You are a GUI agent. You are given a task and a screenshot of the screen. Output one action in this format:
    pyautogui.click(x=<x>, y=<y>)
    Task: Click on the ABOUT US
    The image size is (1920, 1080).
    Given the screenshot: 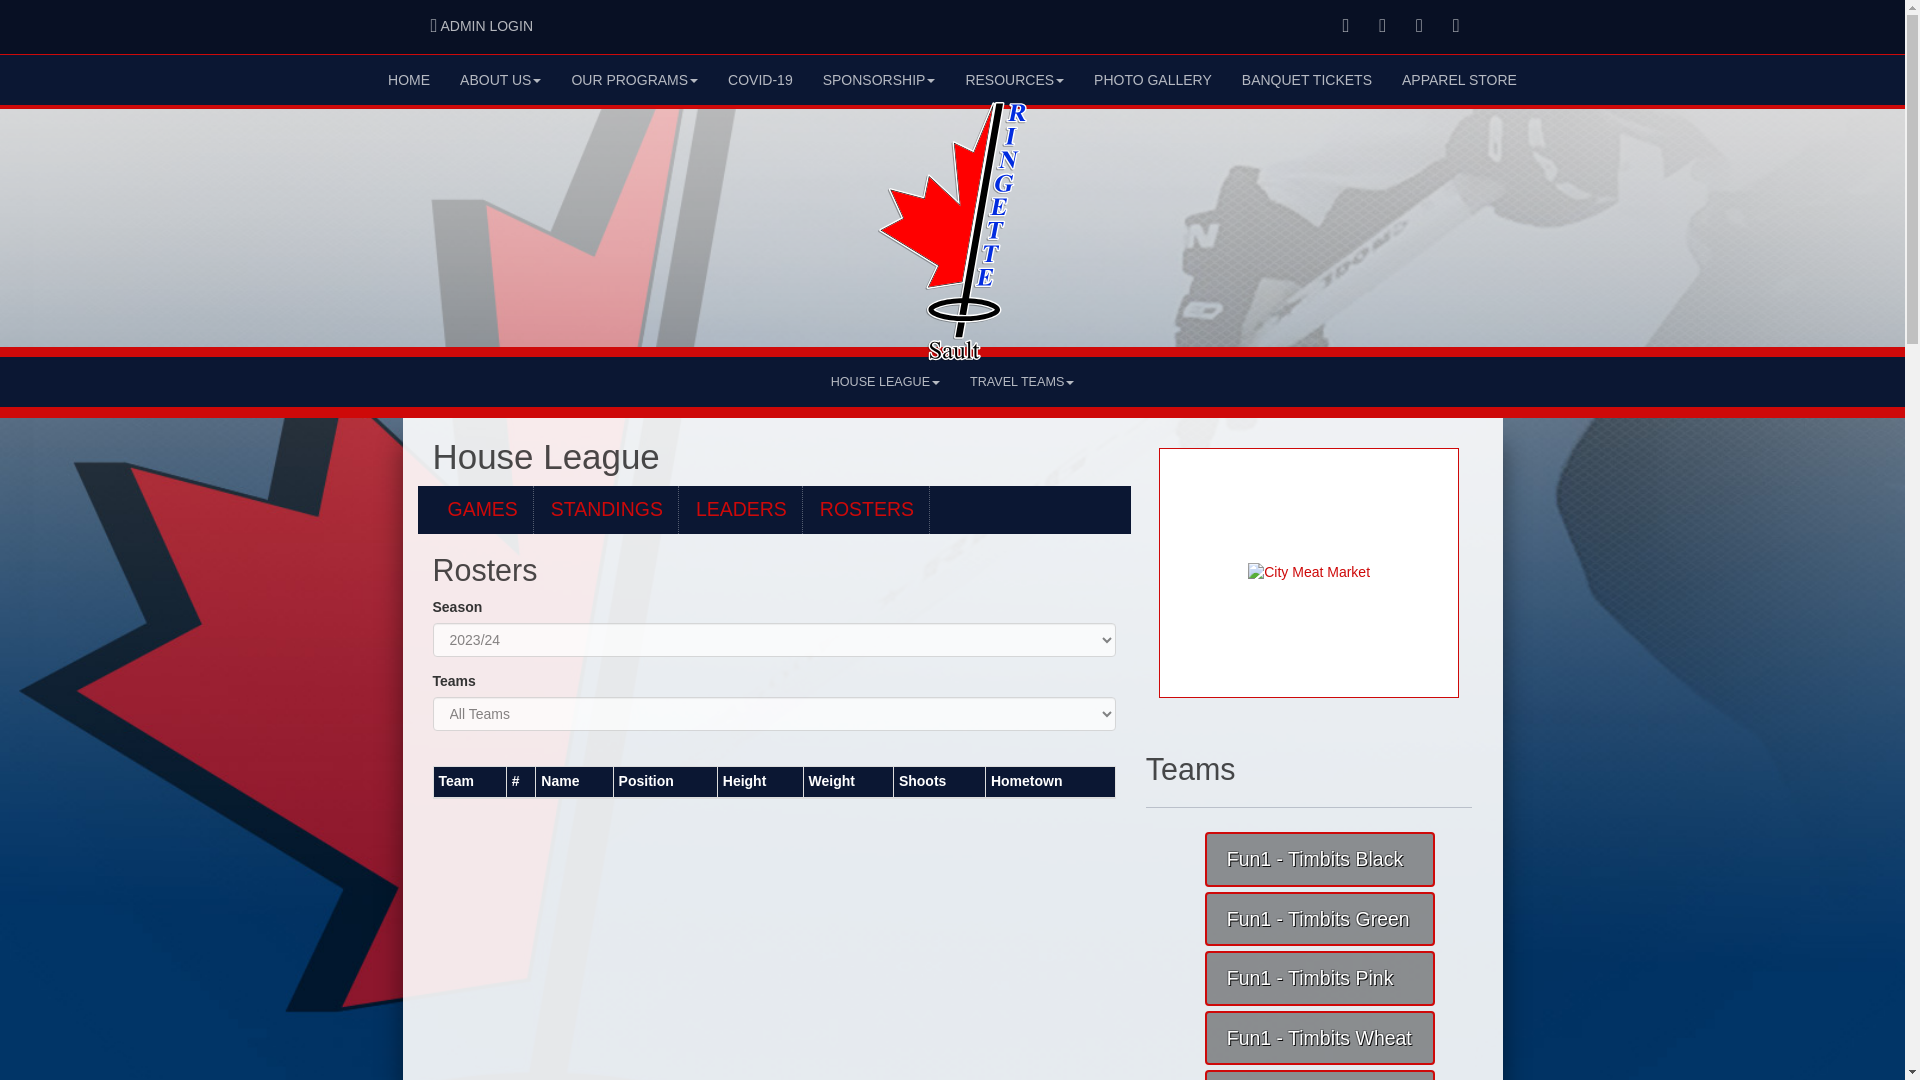 What is the action you would take?
    pyautogui.click(x=500, y=80)
    